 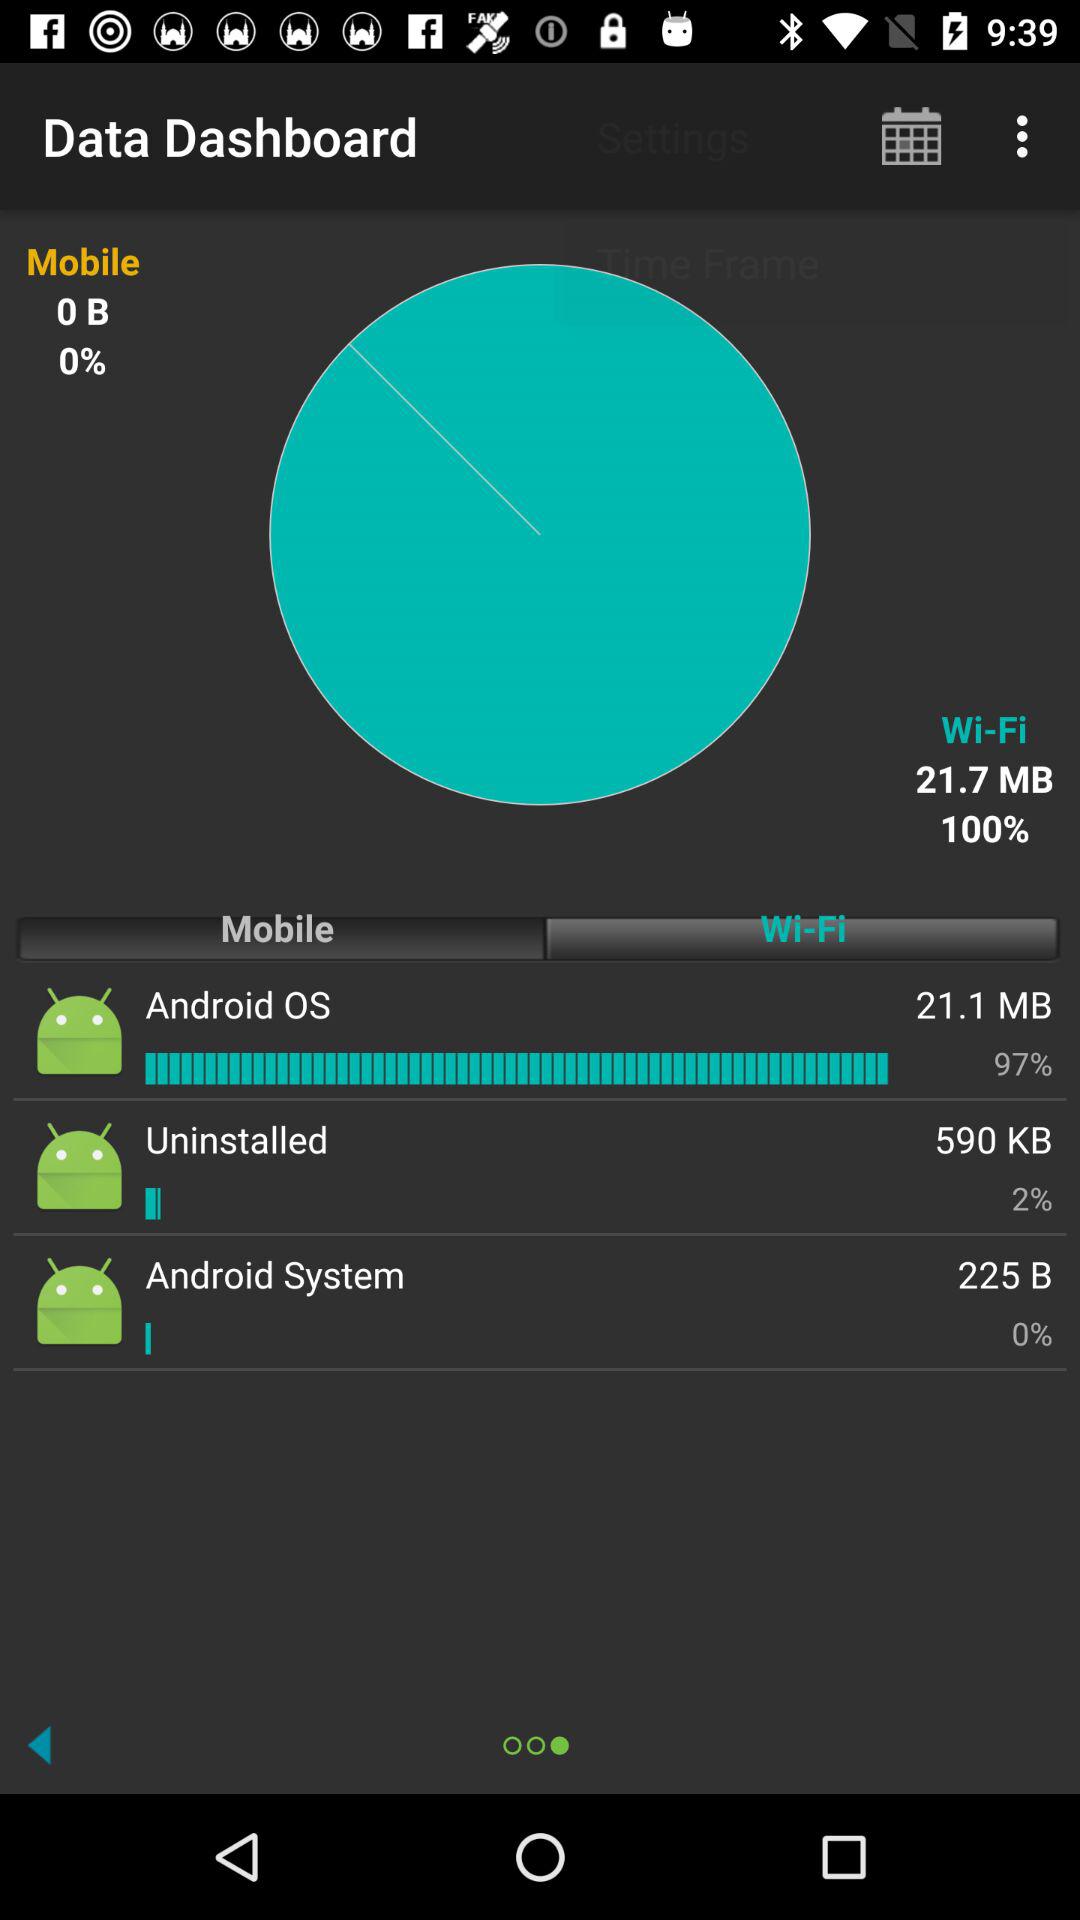 What do you see at coordinates (912, 136) in the screenshot?
I see `press the app to the right of the data dashboard item` at bounding box center [912, 136].